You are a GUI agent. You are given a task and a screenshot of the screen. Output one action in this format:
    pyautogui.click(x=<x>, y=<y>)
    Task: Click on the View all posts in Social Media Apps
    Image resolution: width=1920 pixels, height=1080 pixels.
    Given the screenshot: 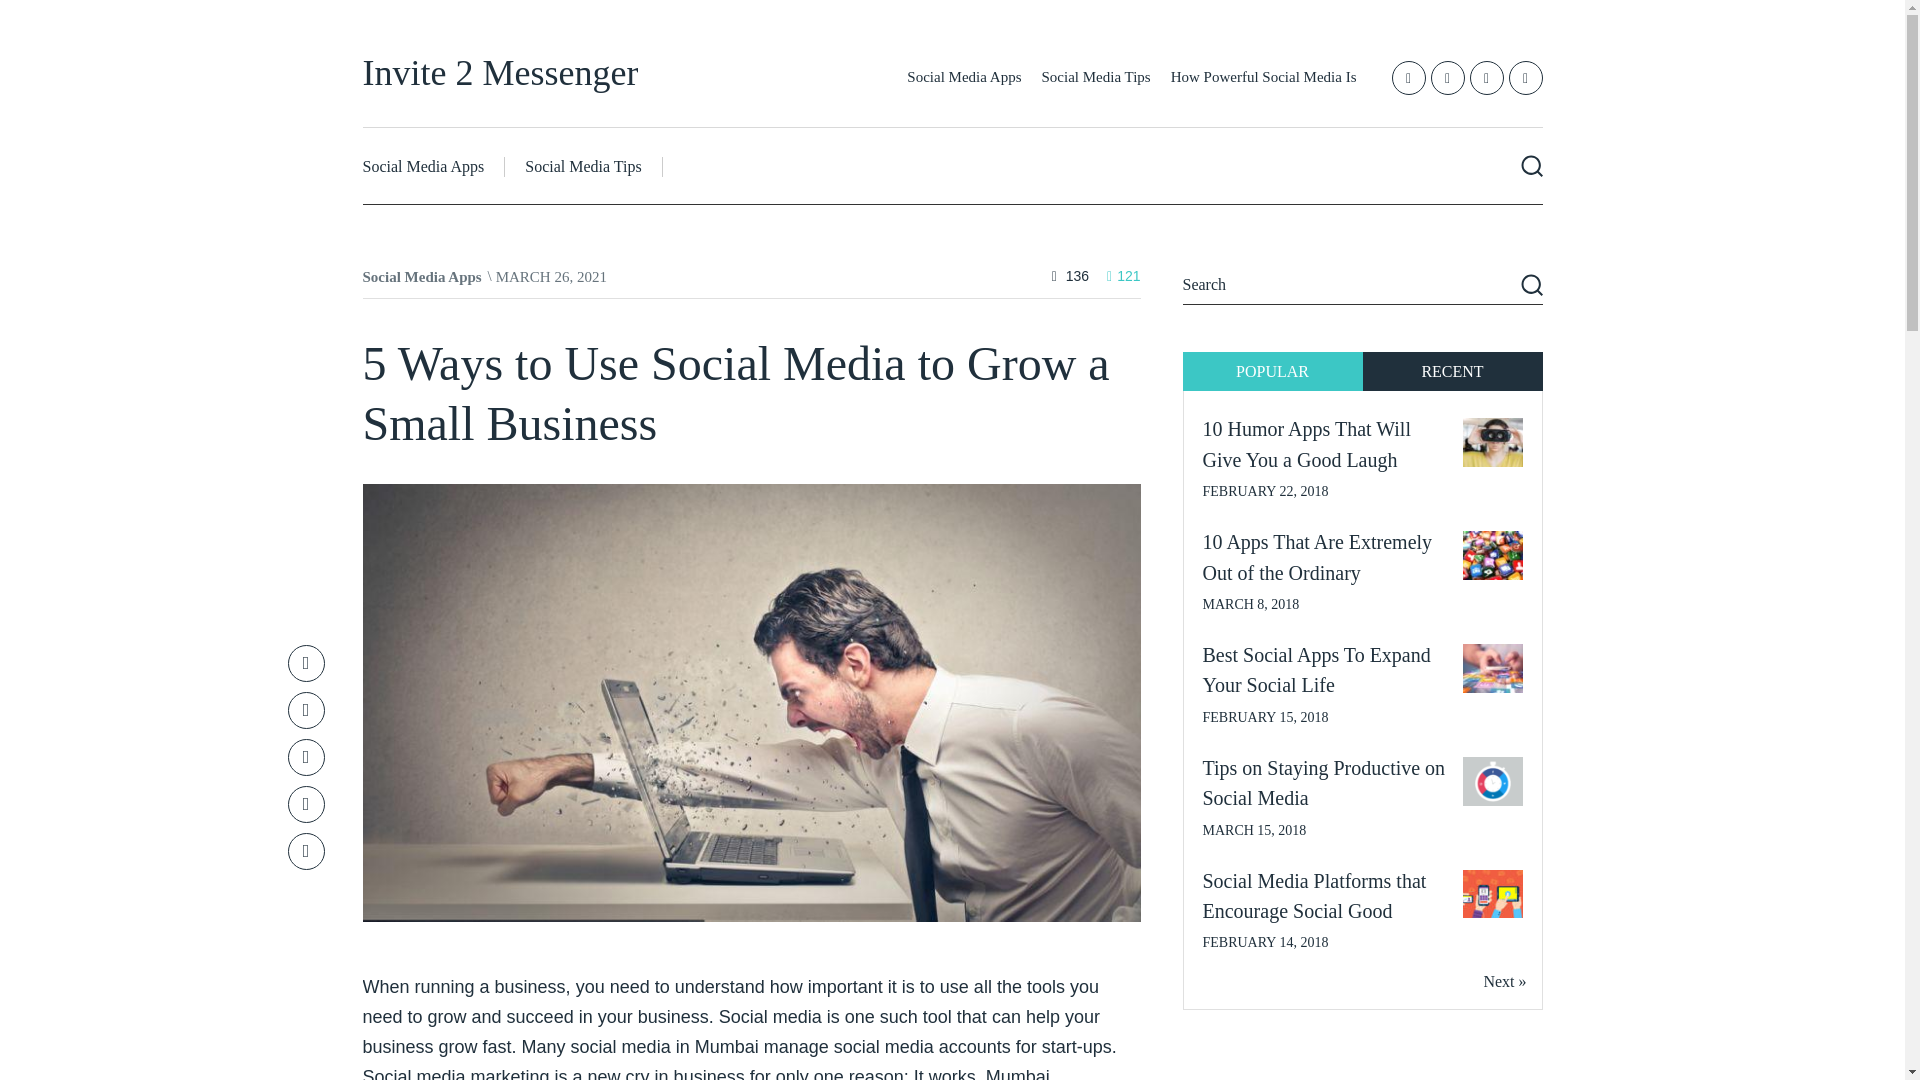 What is the action you would take?
    pyautogui.click(x=422, y=276)
    